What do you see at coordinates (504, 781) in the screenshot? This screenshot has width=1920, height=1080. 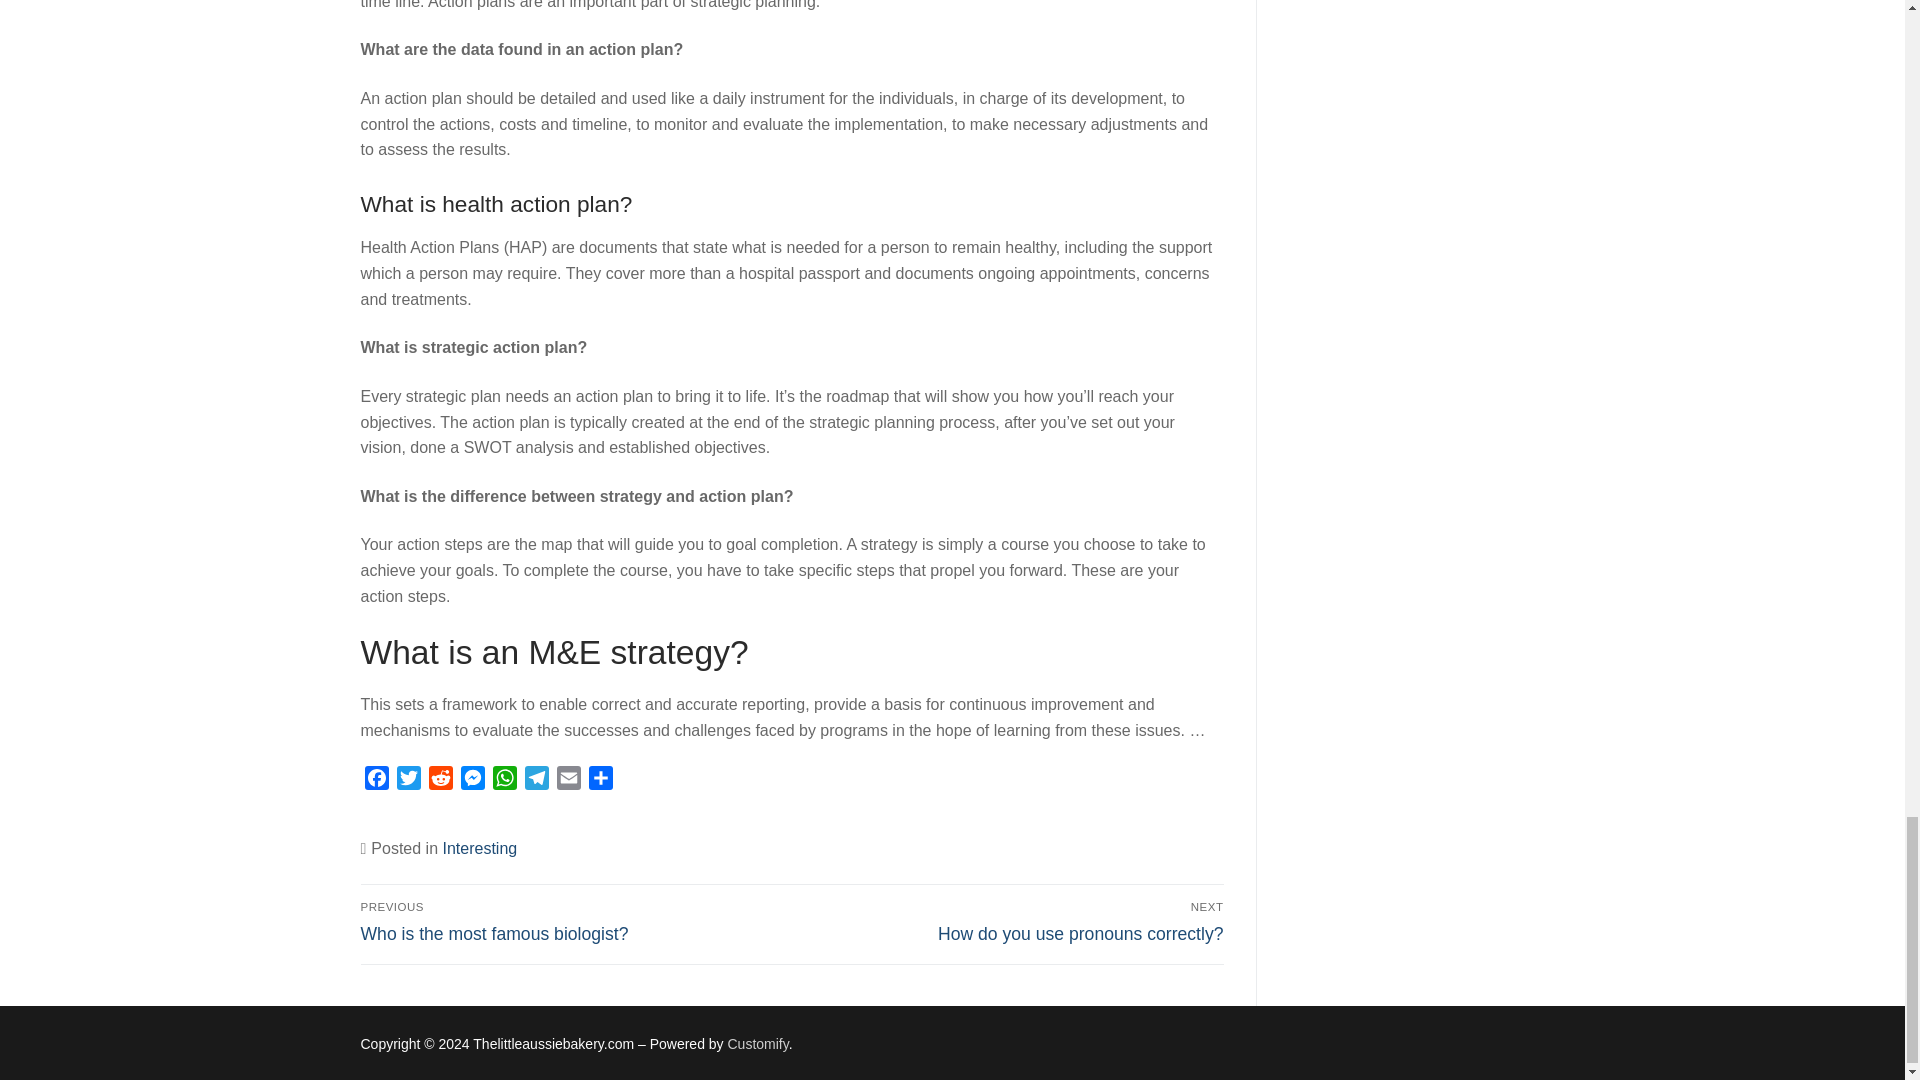 I see `WhatsApp` at bounding box center [504, 781].